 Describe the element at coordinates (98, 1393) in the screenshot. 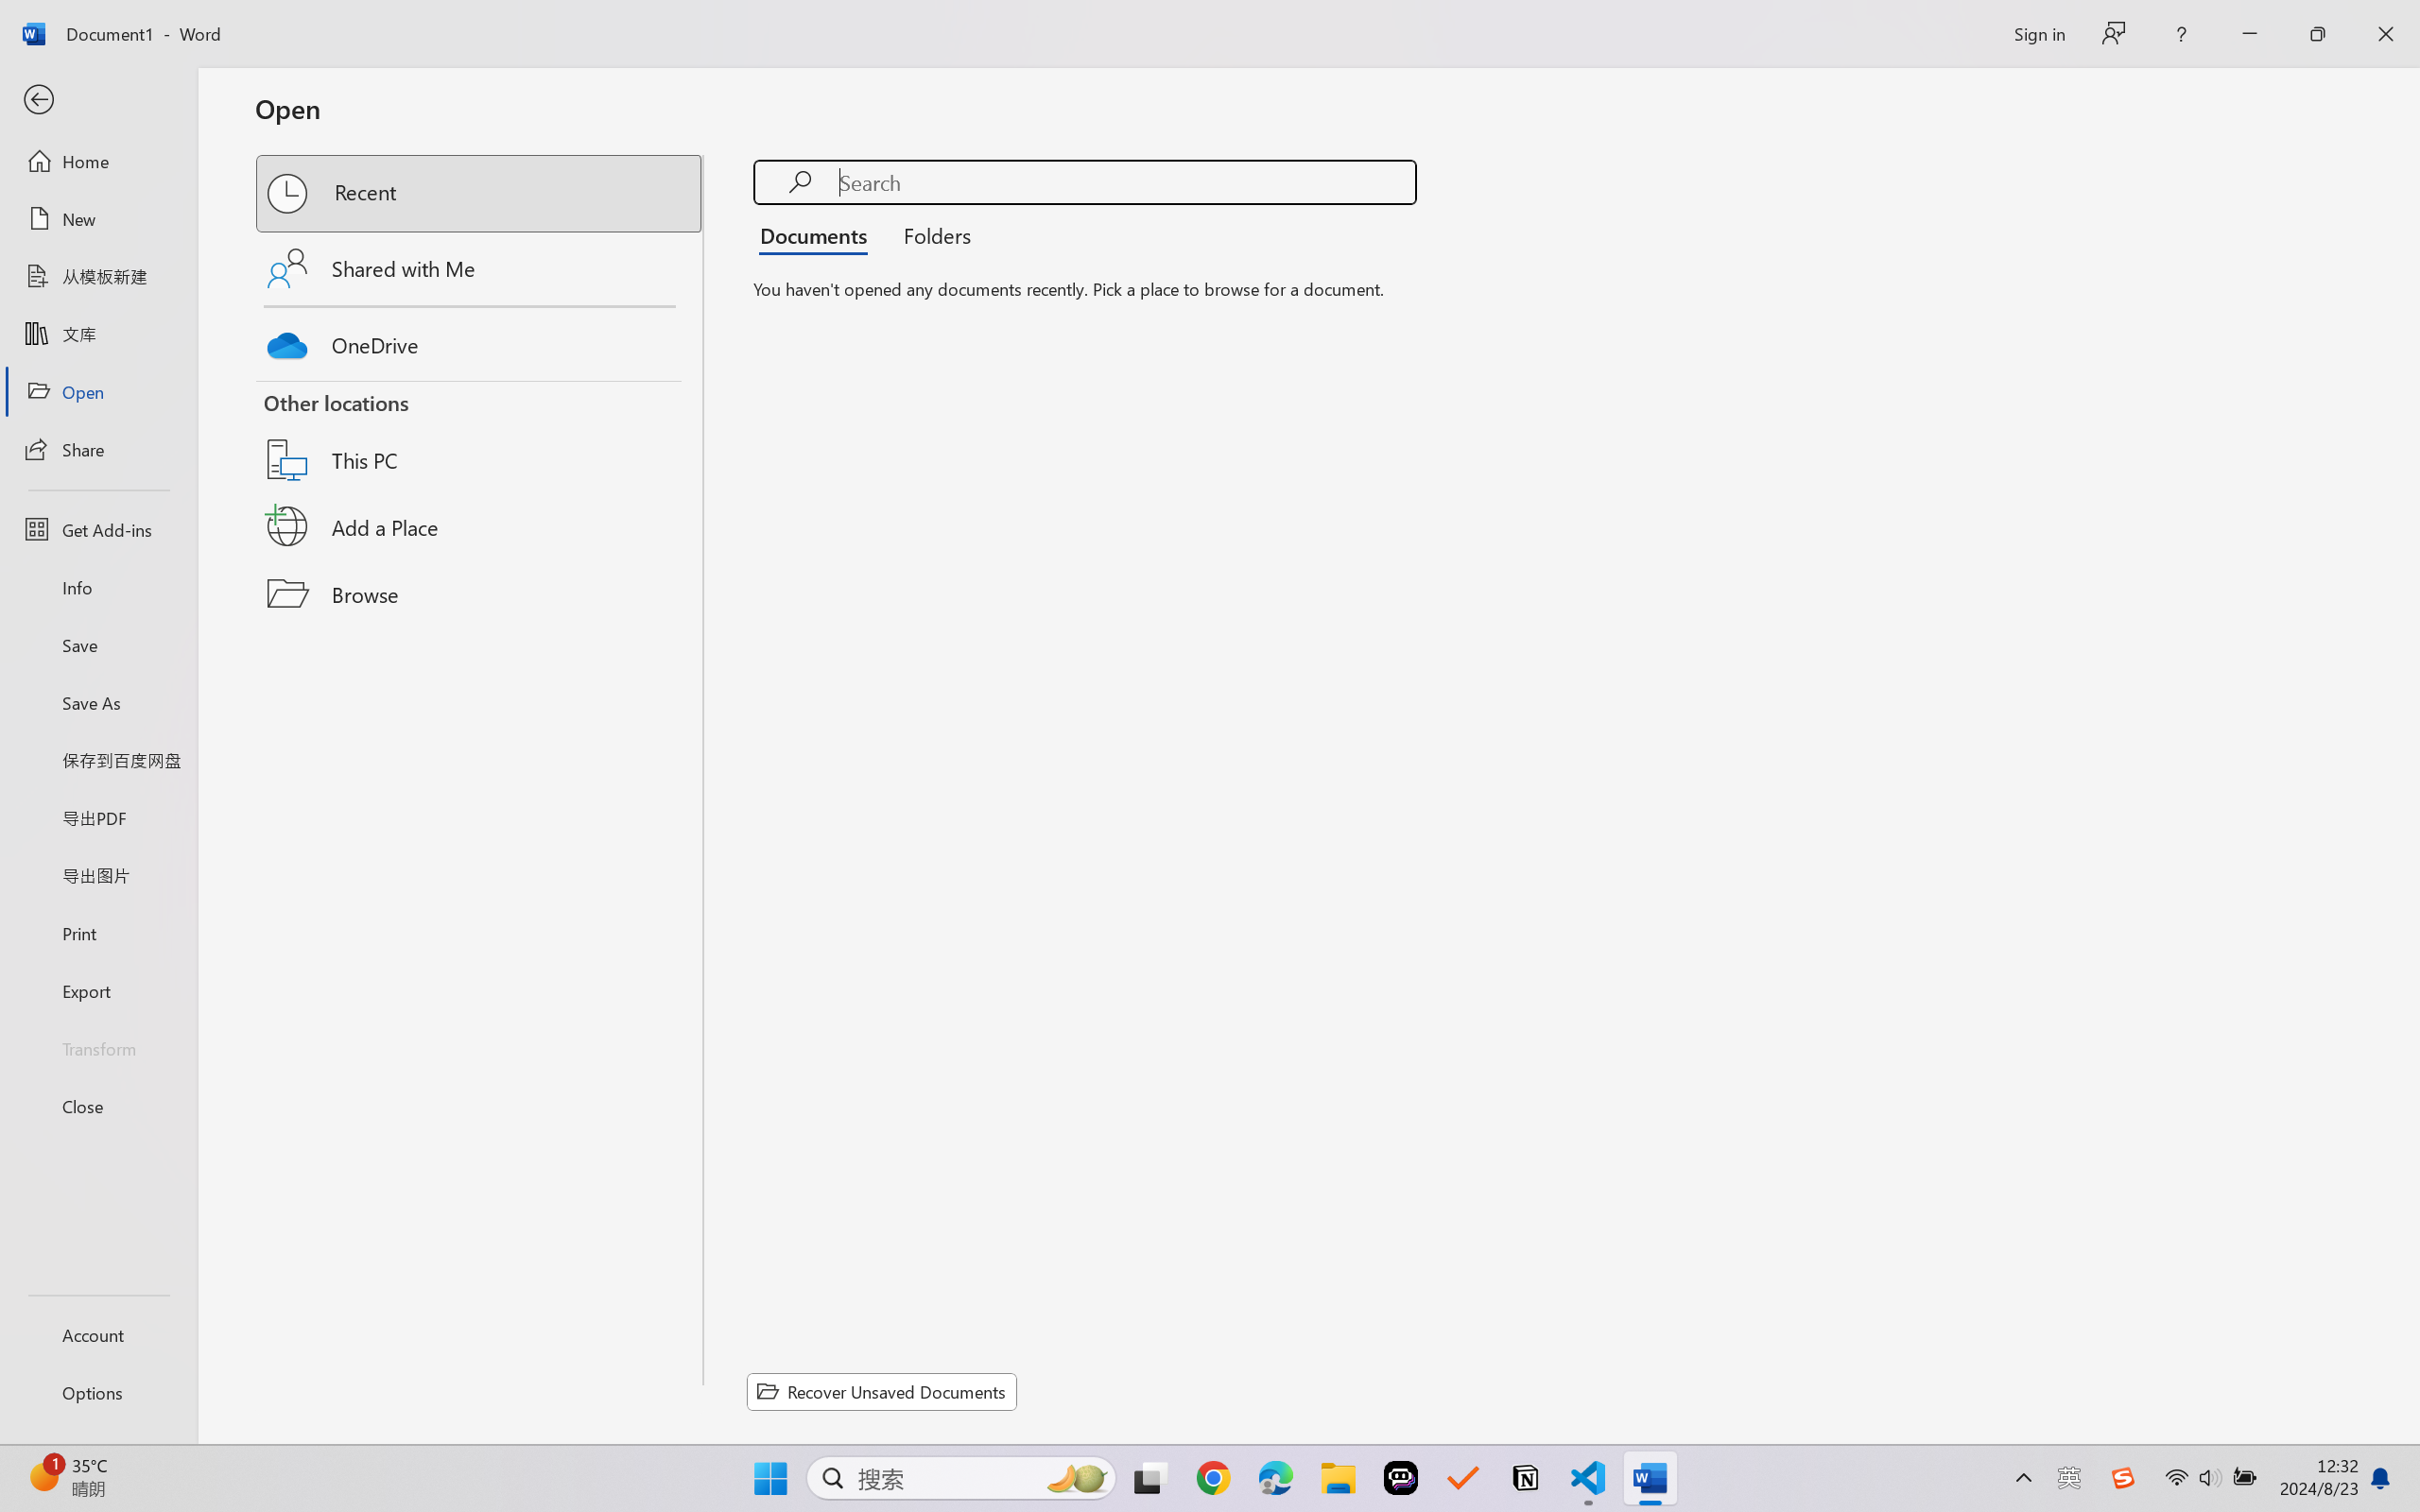

I see `Options` at that location.